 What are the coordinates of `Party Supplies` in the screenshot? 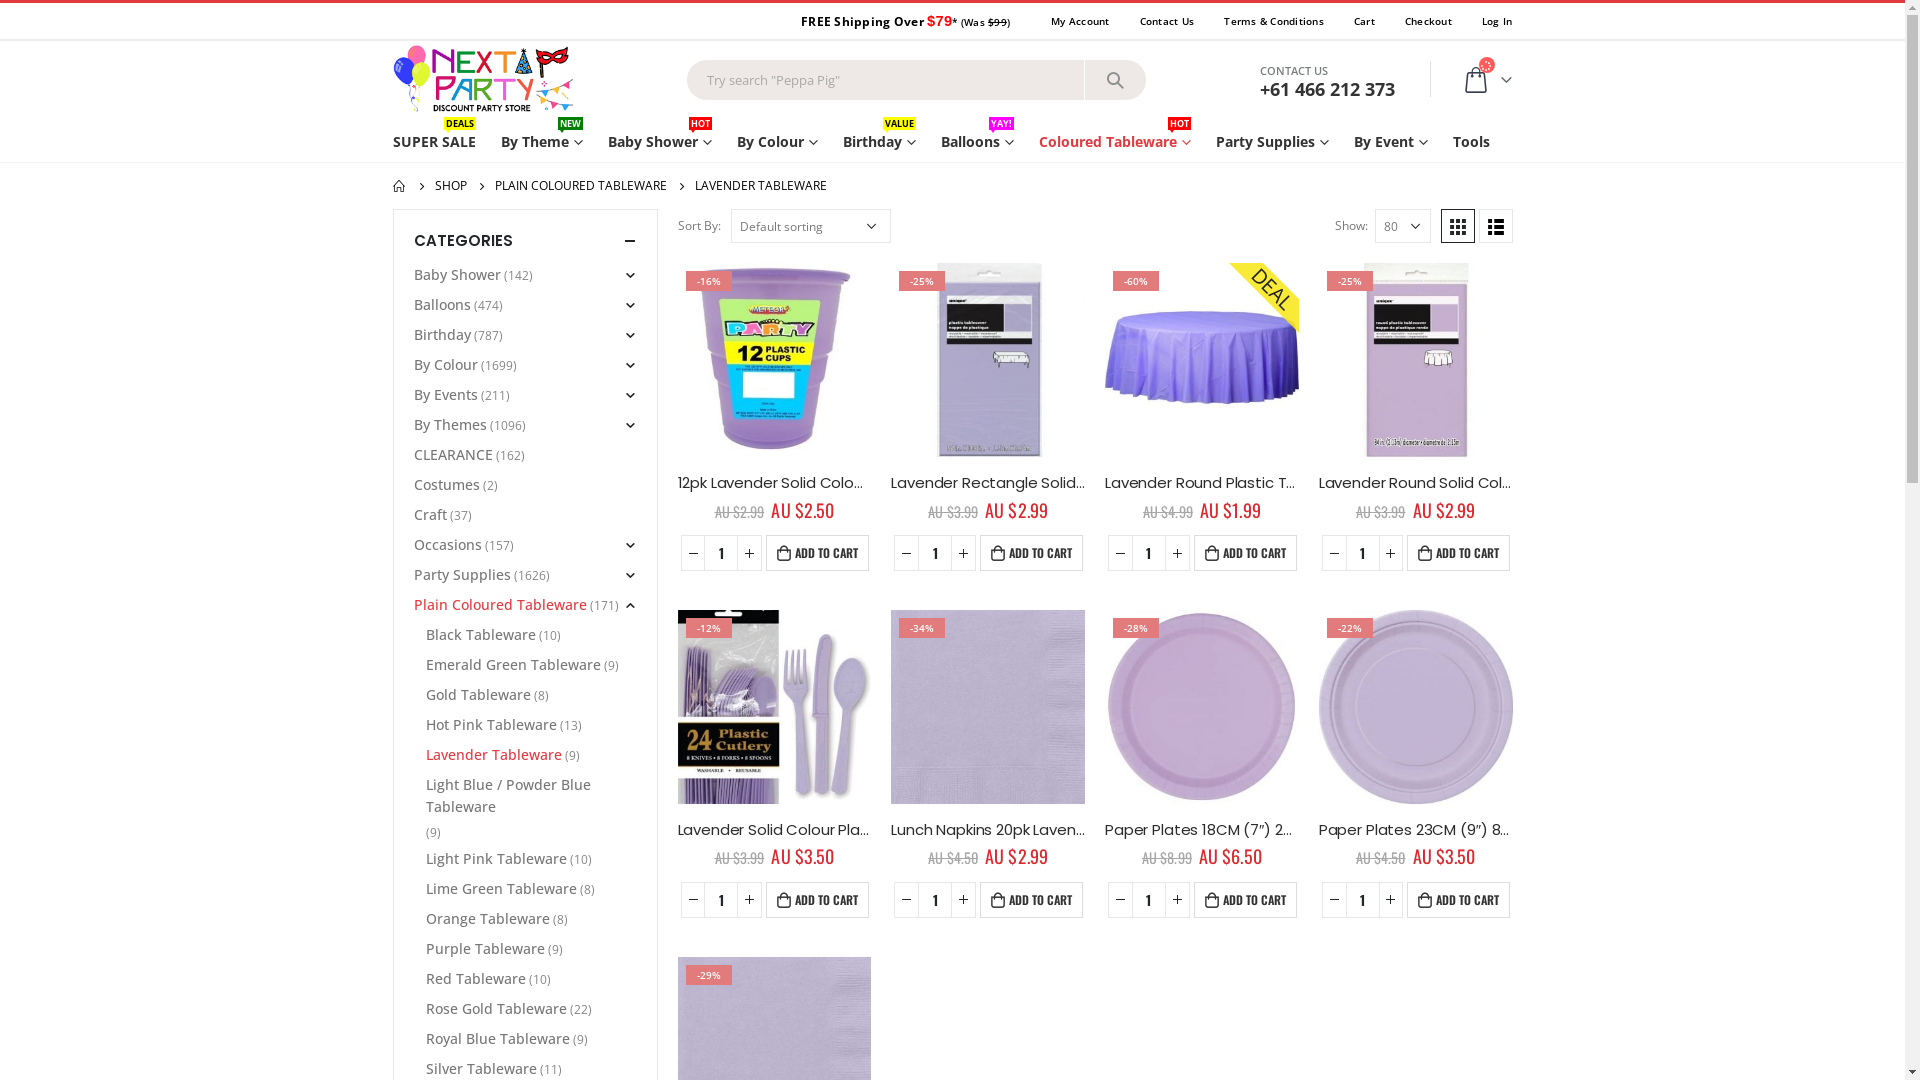 It's located at (1272, 142).